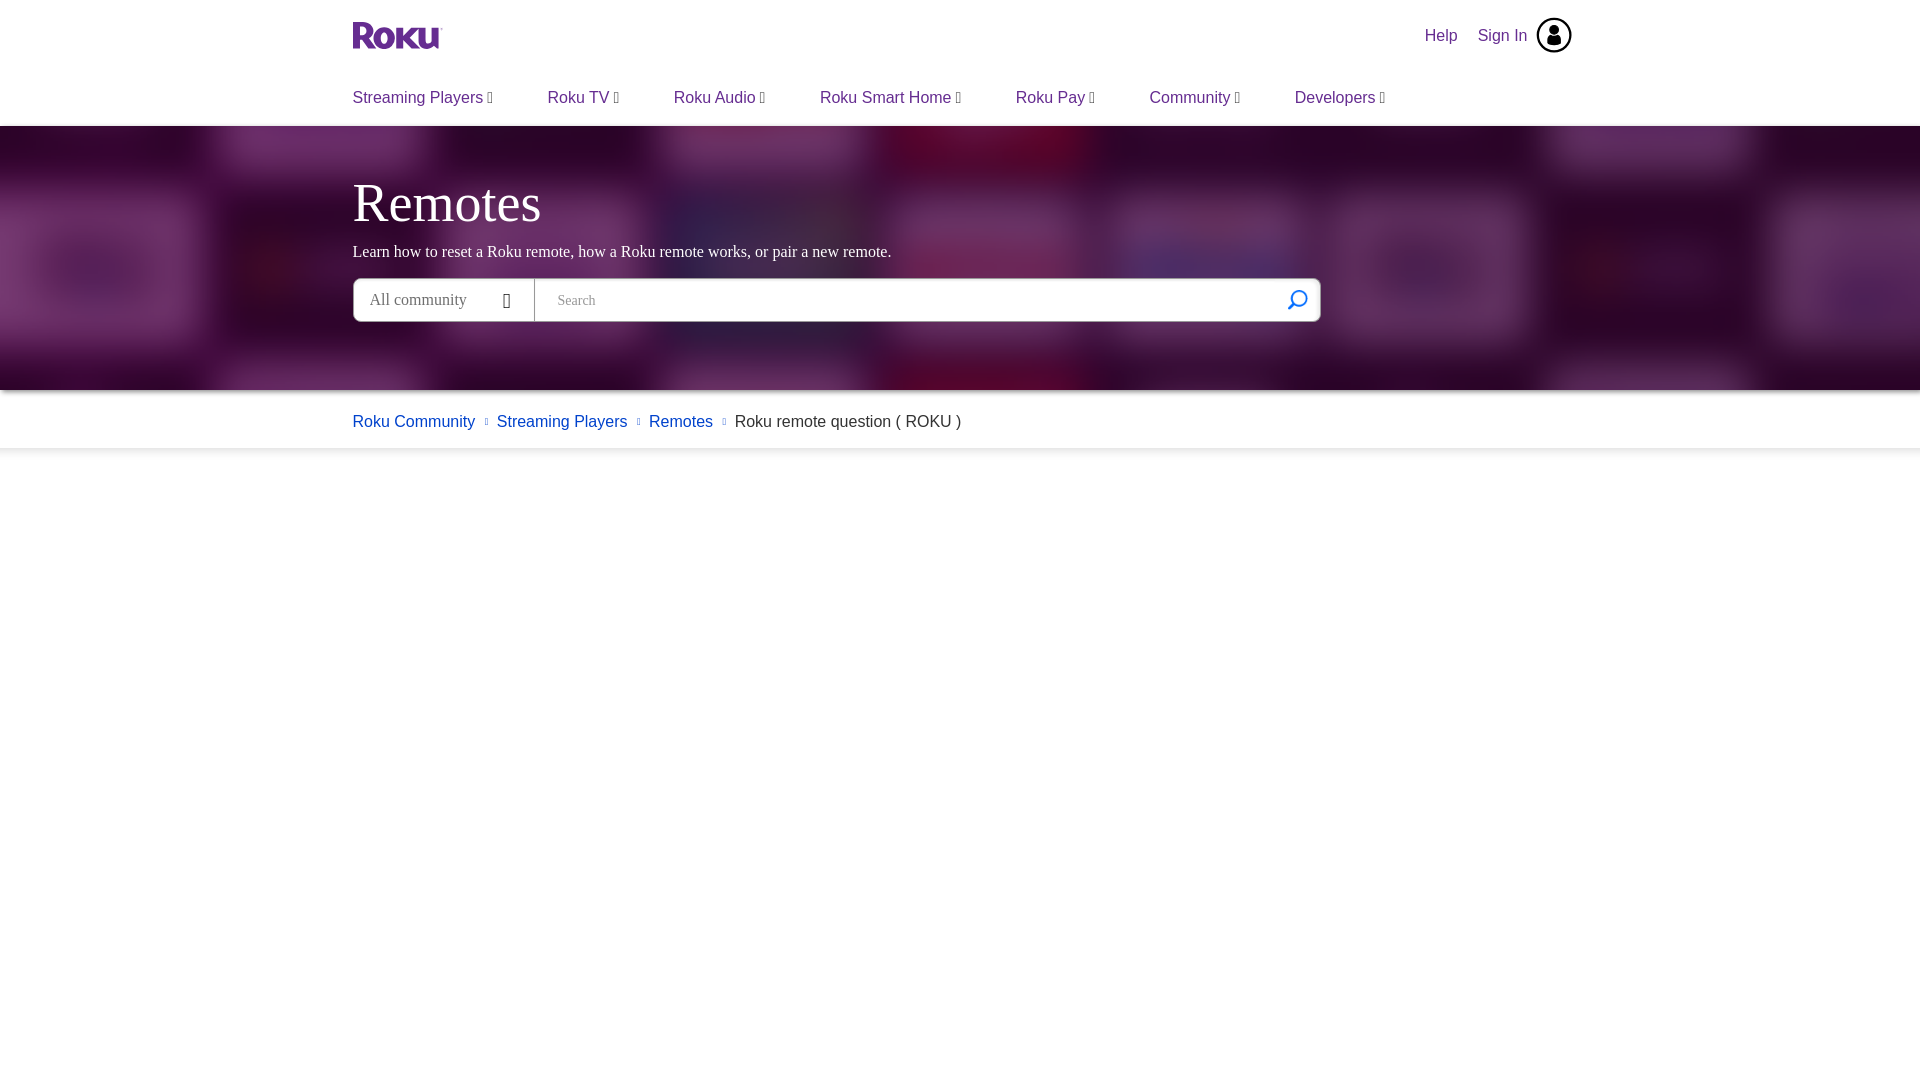 This screenshot has width=1920, height=1080. Describe the element at coordinates (1297, 299) in the screenshot. I see `Search` at that location.